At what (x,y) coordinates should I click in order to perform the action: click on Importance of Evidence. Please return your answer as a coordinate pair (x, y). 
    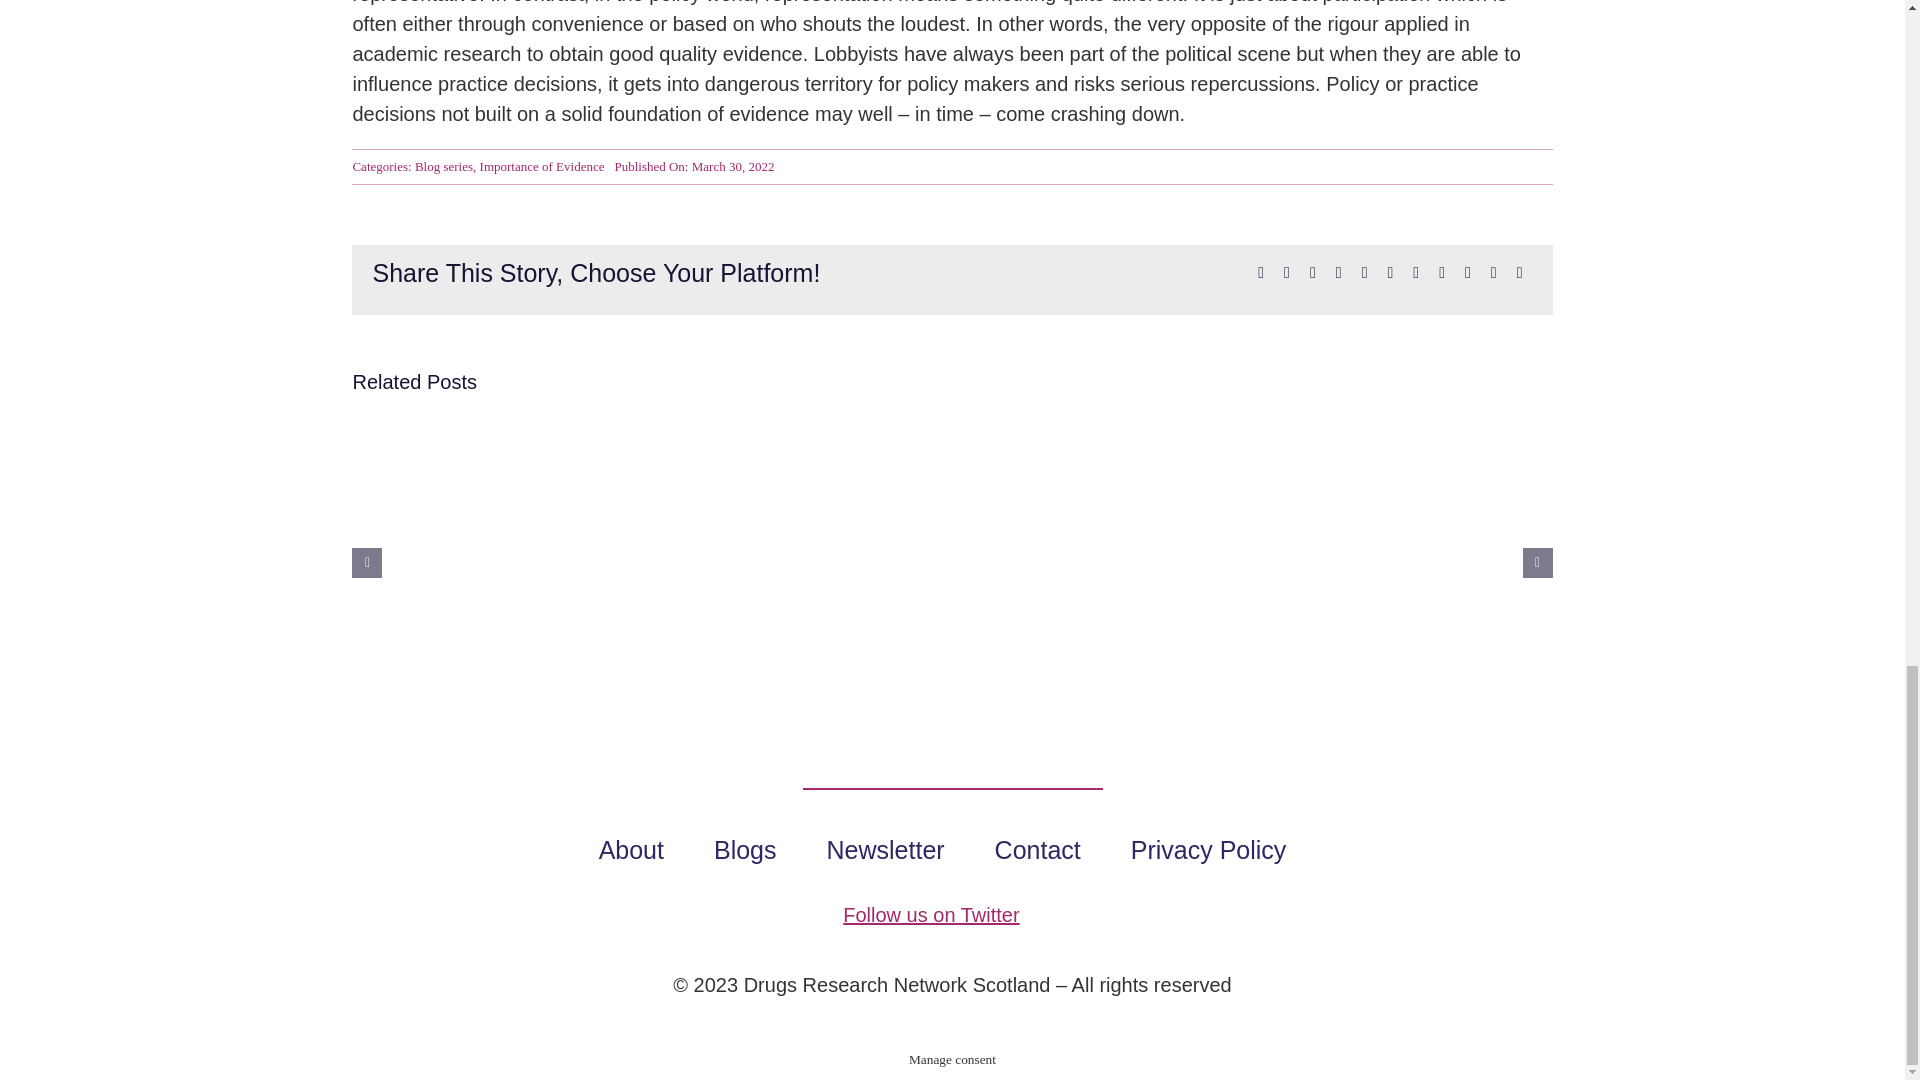
    Looking at the image, I should click on (542, 166).